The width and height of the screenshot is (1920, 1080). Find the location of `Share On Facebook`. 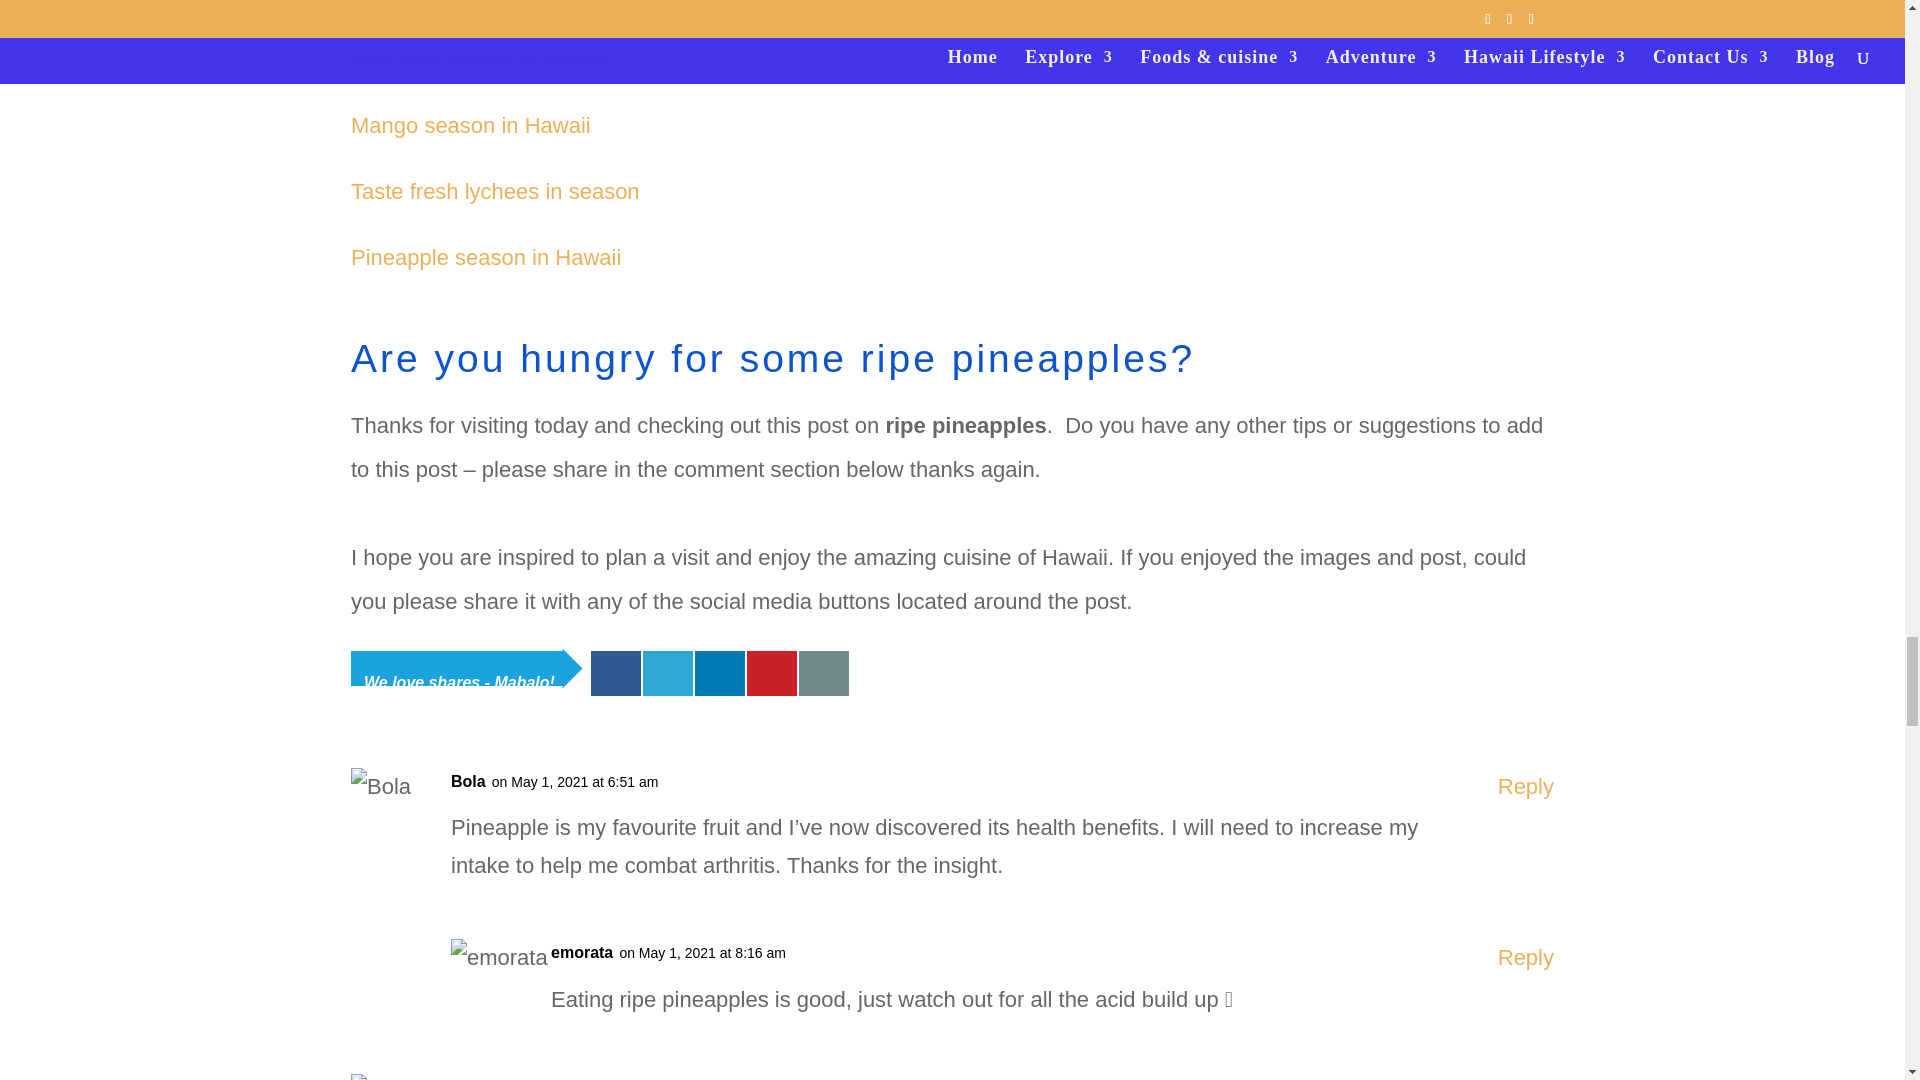

Share On Facebook is located at coordinates (616, 673).